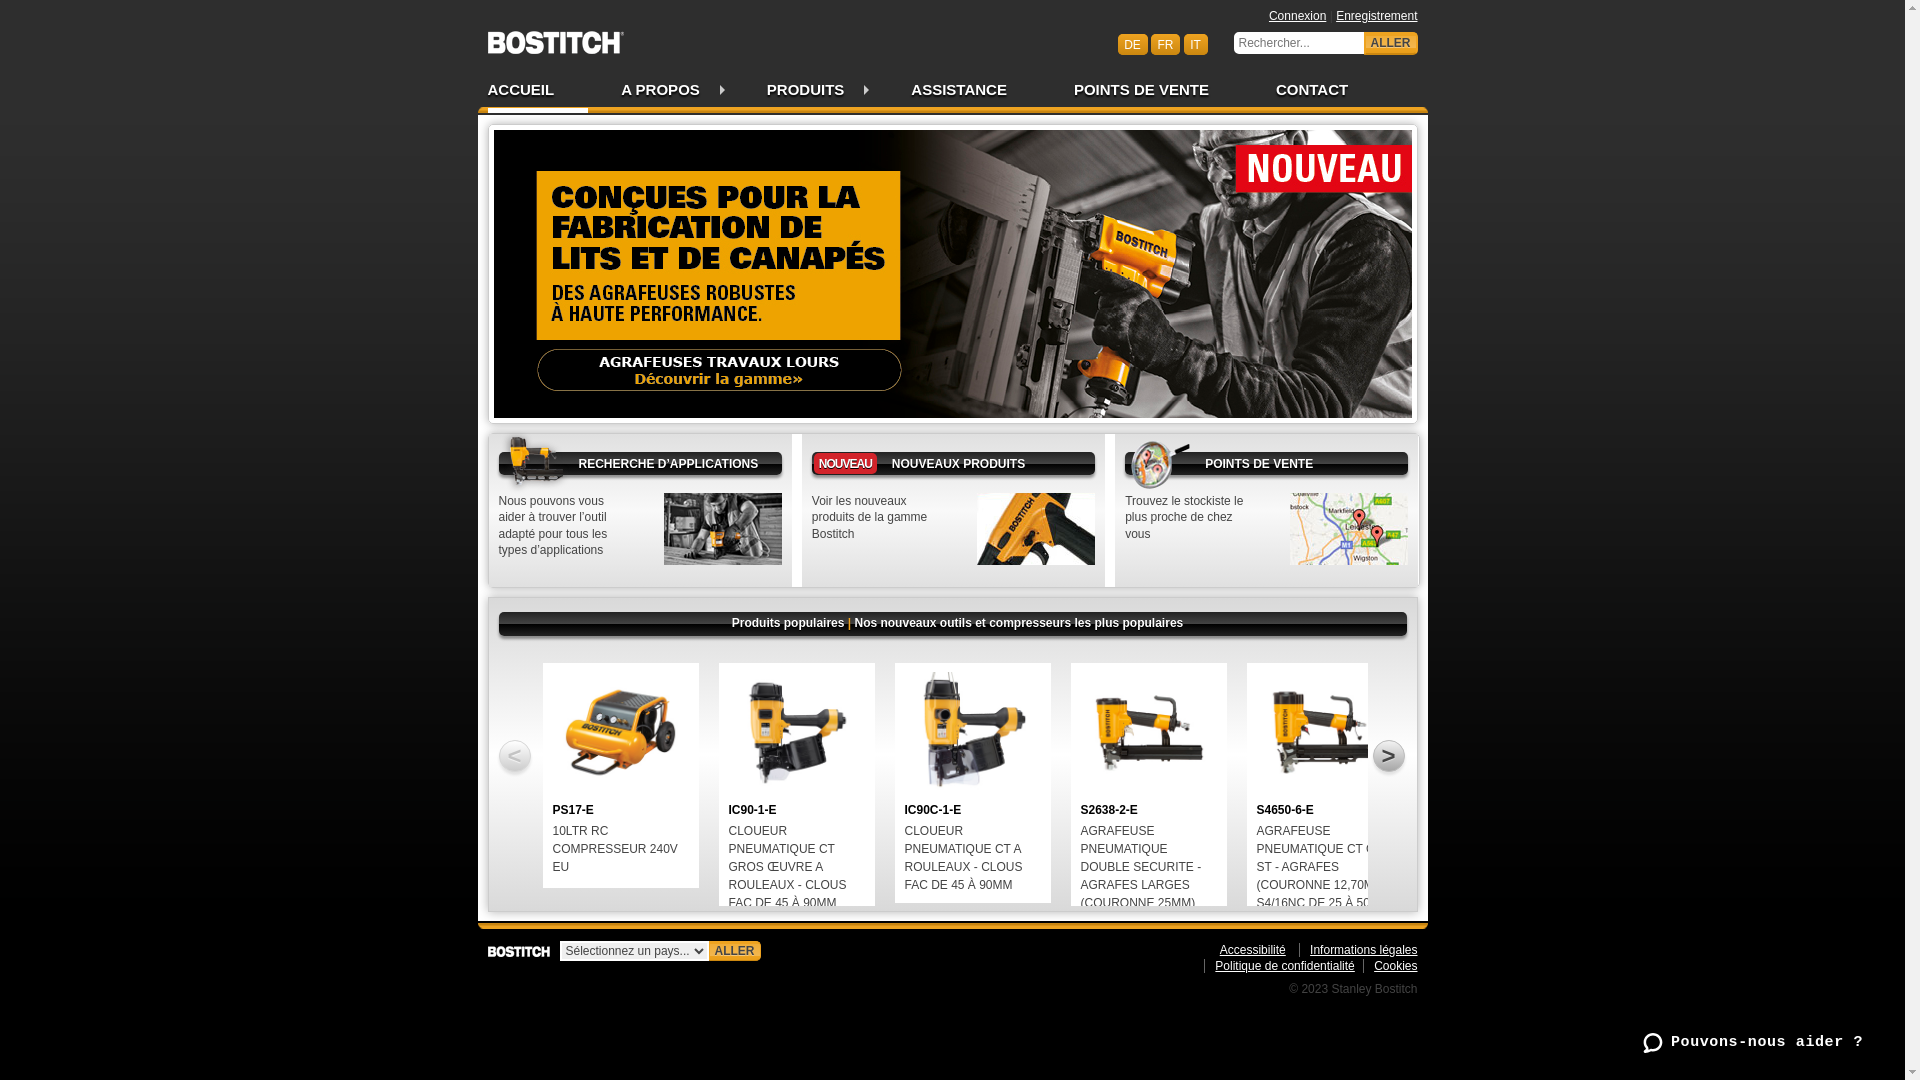  I want to click on ALLER, so click(1391, 44).